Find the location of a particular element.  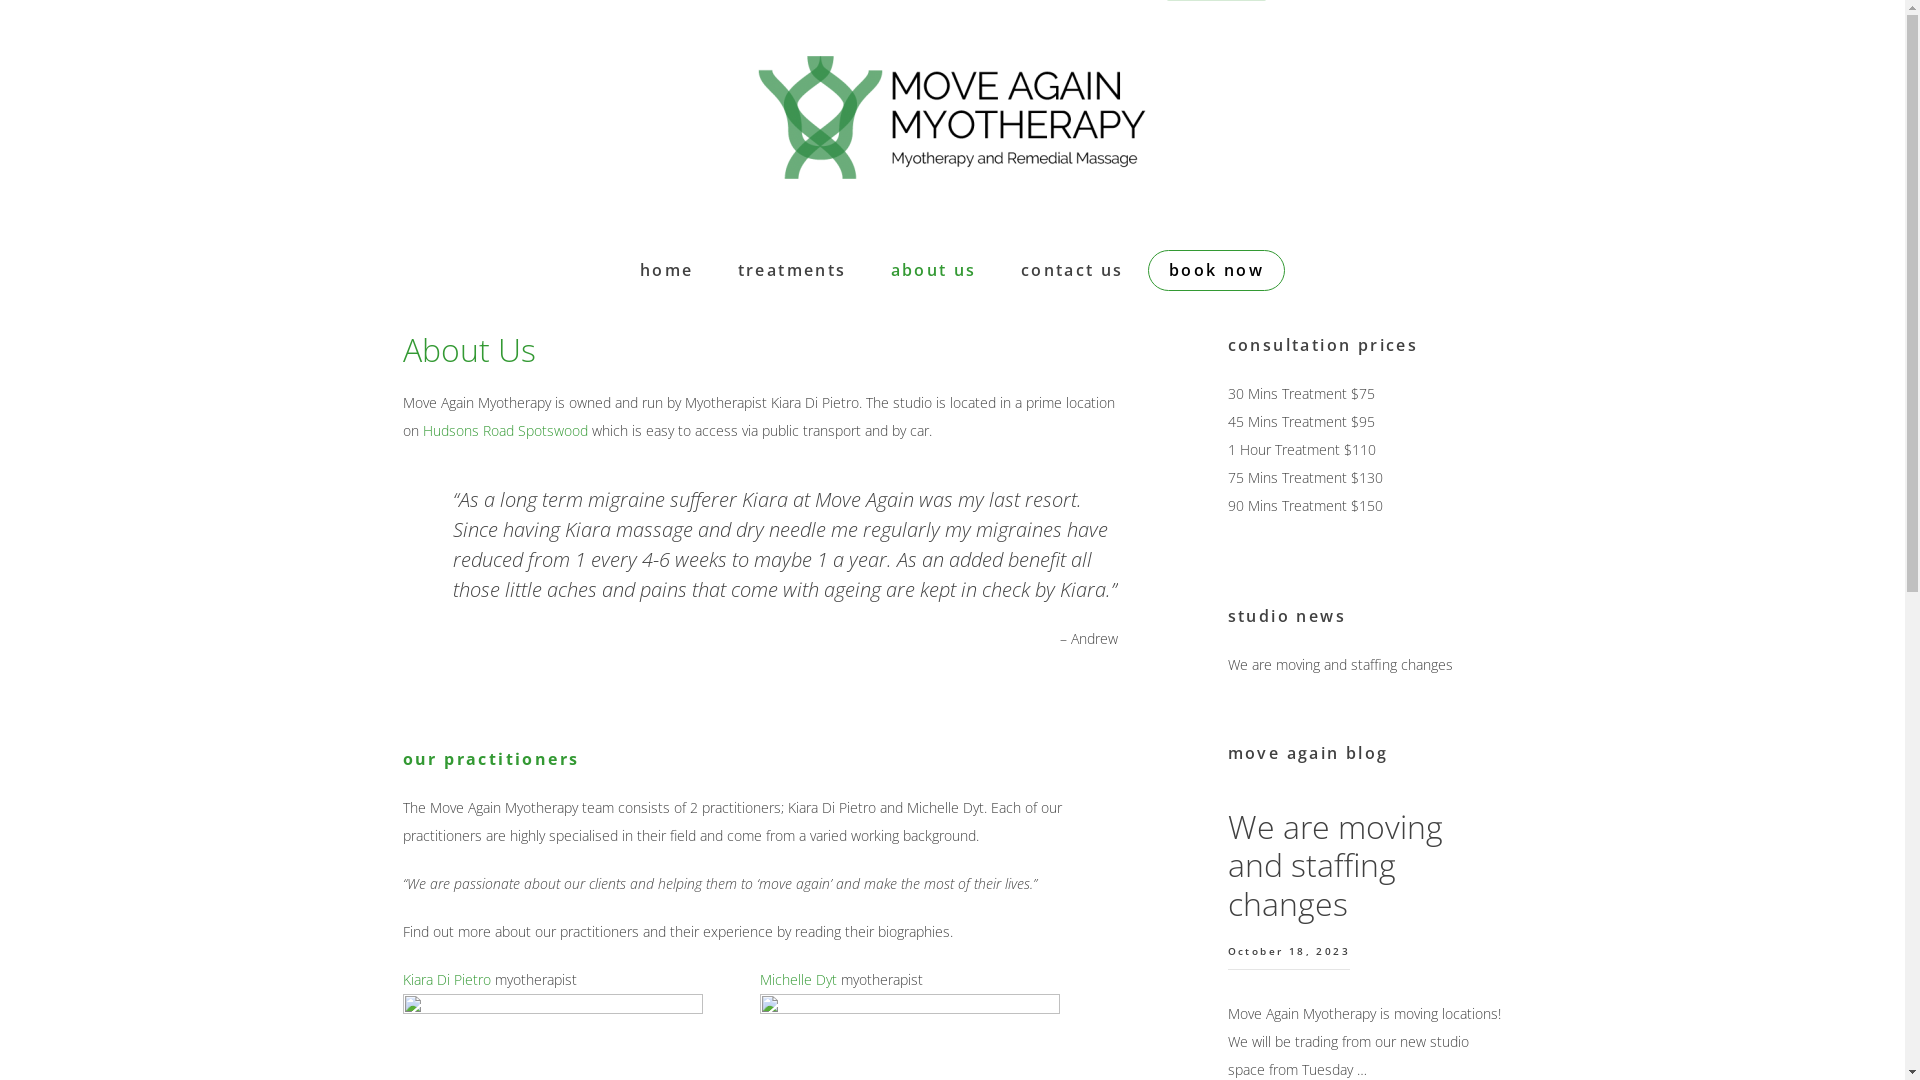

home is located at coordinates (667, 270).